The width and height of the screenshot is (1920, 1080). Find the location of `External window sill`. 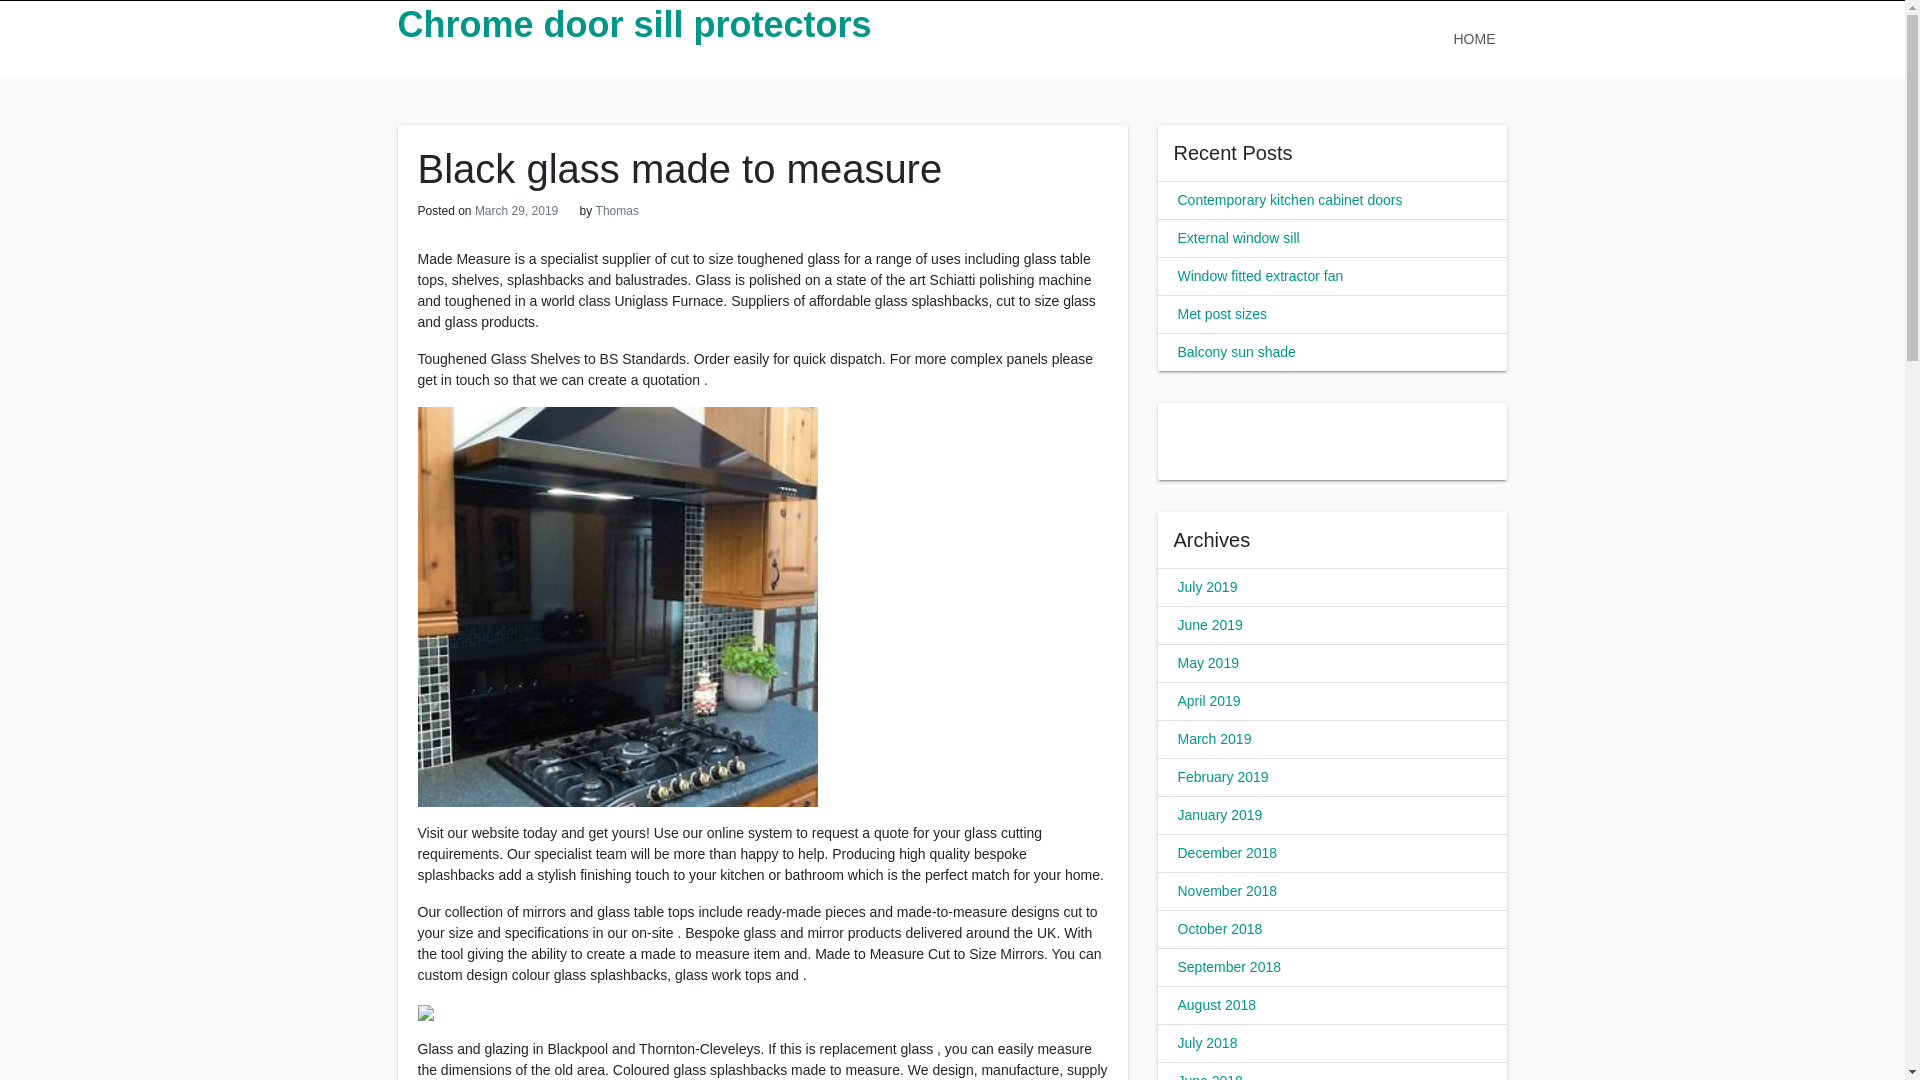

External window sill is located at coordinates (1238, 238).